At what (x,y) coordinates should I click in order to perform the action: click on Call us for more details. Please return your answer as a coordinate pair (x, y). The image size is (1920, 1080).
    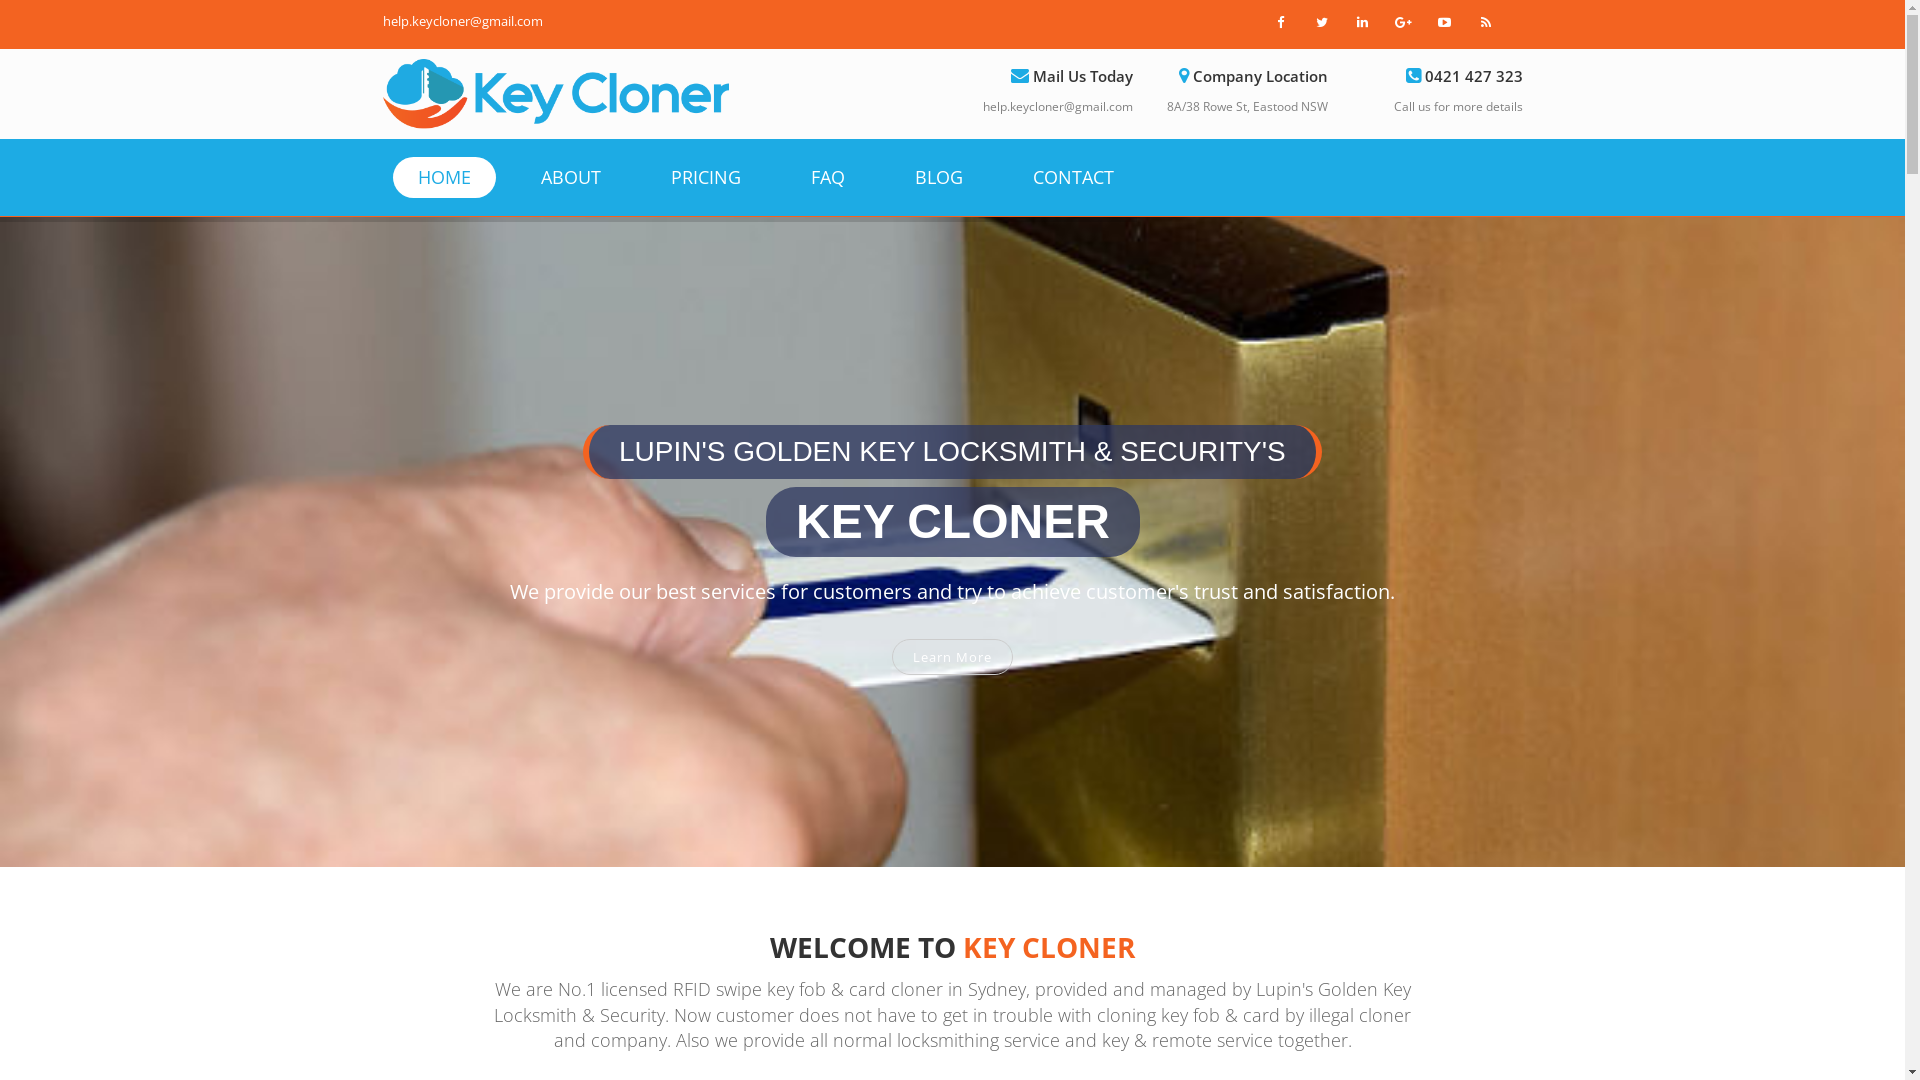
    Looking at the image, I should click on (1458, 106).